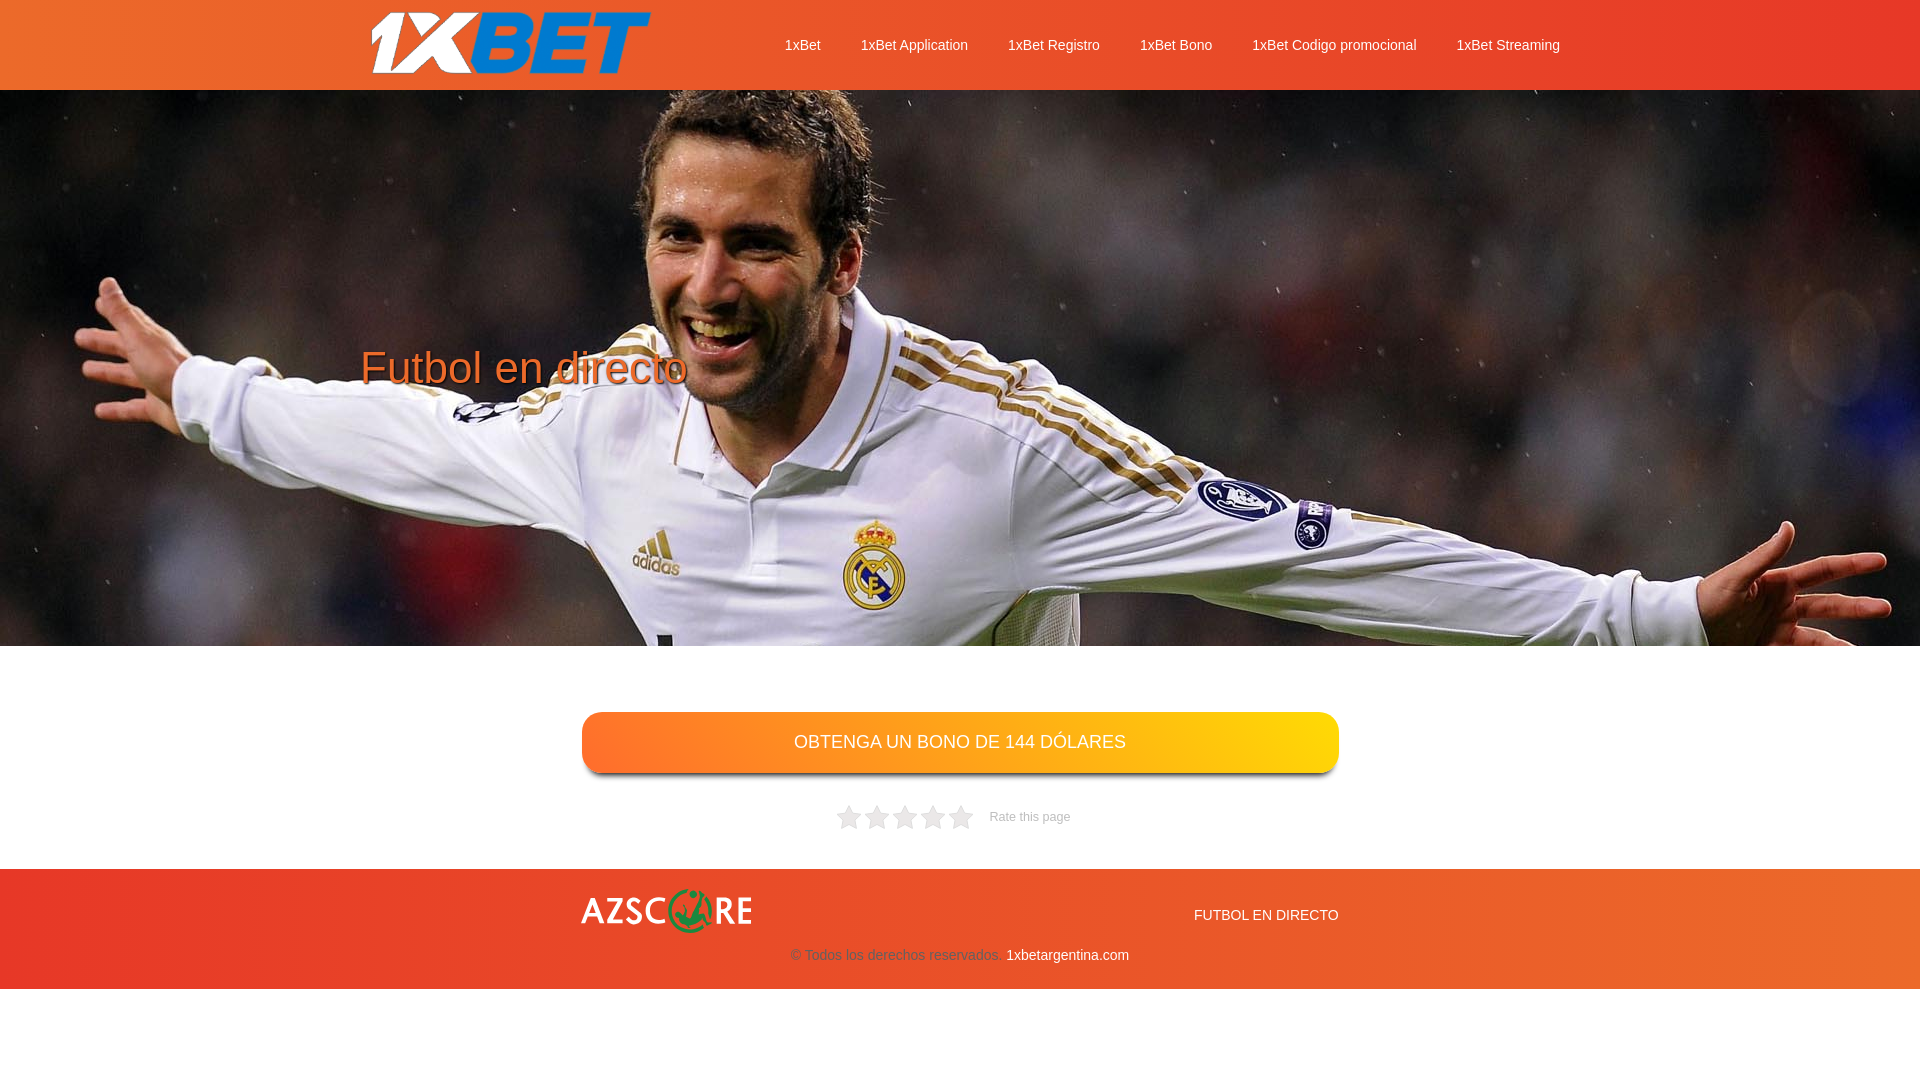 This screenshot has width=1920, height=1080. What do you see at coordinates (1508, 45) in the screenshot?
I see `1xBet Streaming` at bounding box center [1508, 45].